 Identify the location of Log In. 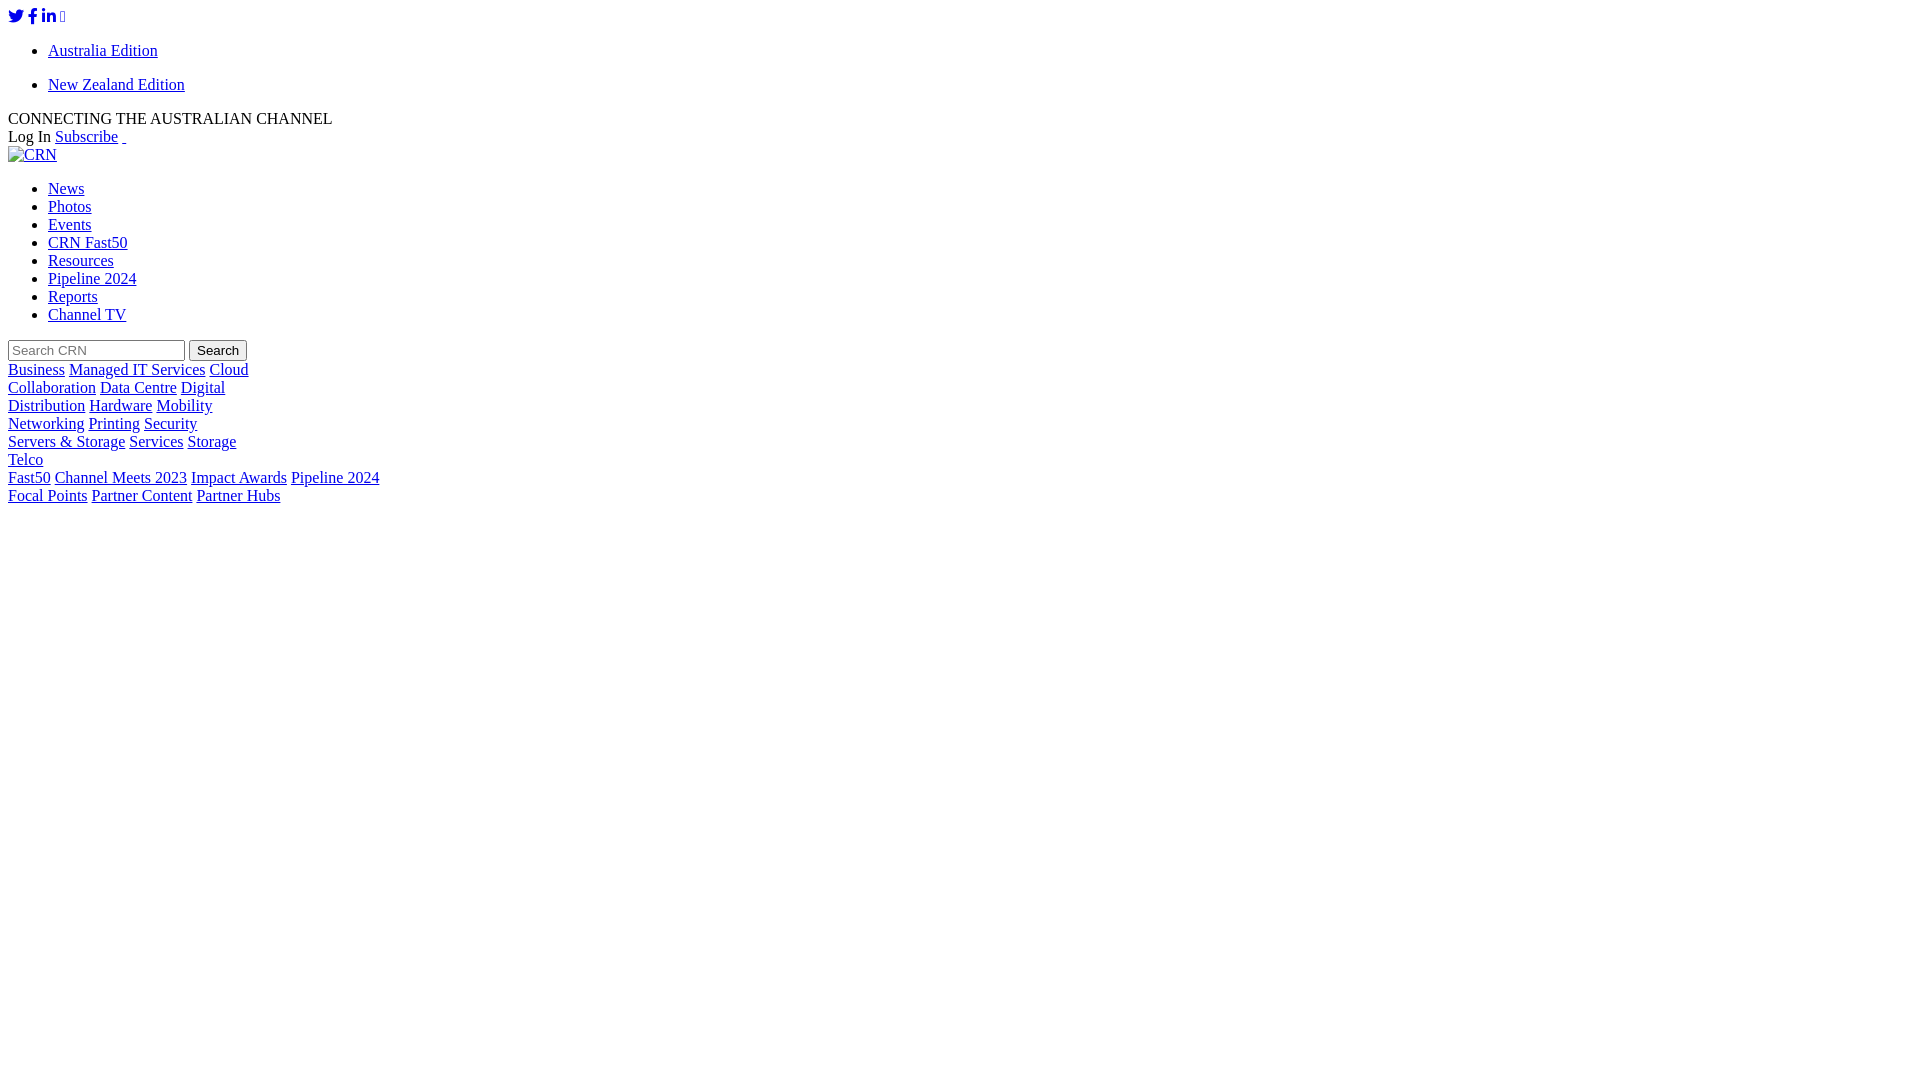
(30, 136).